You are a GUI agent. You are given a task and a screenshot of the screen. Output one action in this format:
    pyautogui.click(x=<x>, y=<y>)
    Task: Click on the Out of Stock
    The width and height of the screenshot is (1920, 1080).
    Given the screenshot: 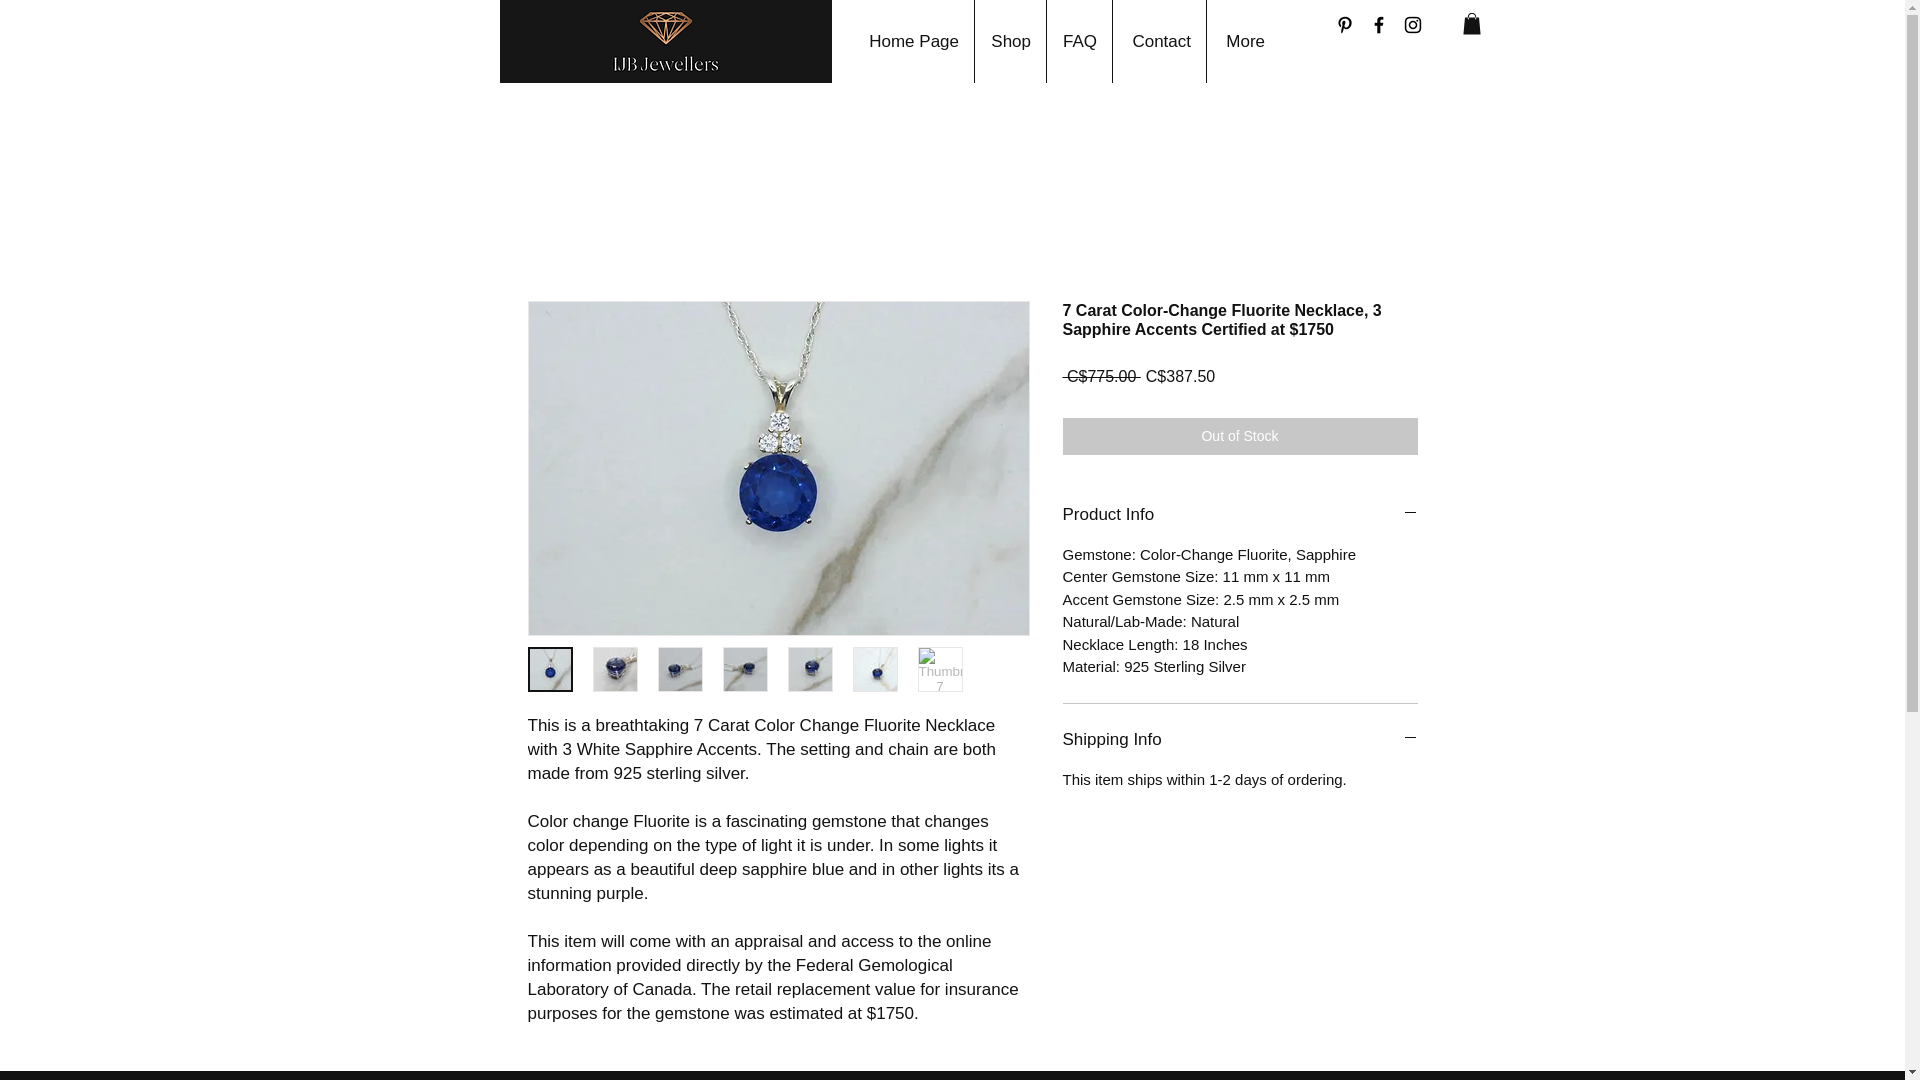 What is the action you would take?
    pyautogui.click(x=1238, y=436)
    